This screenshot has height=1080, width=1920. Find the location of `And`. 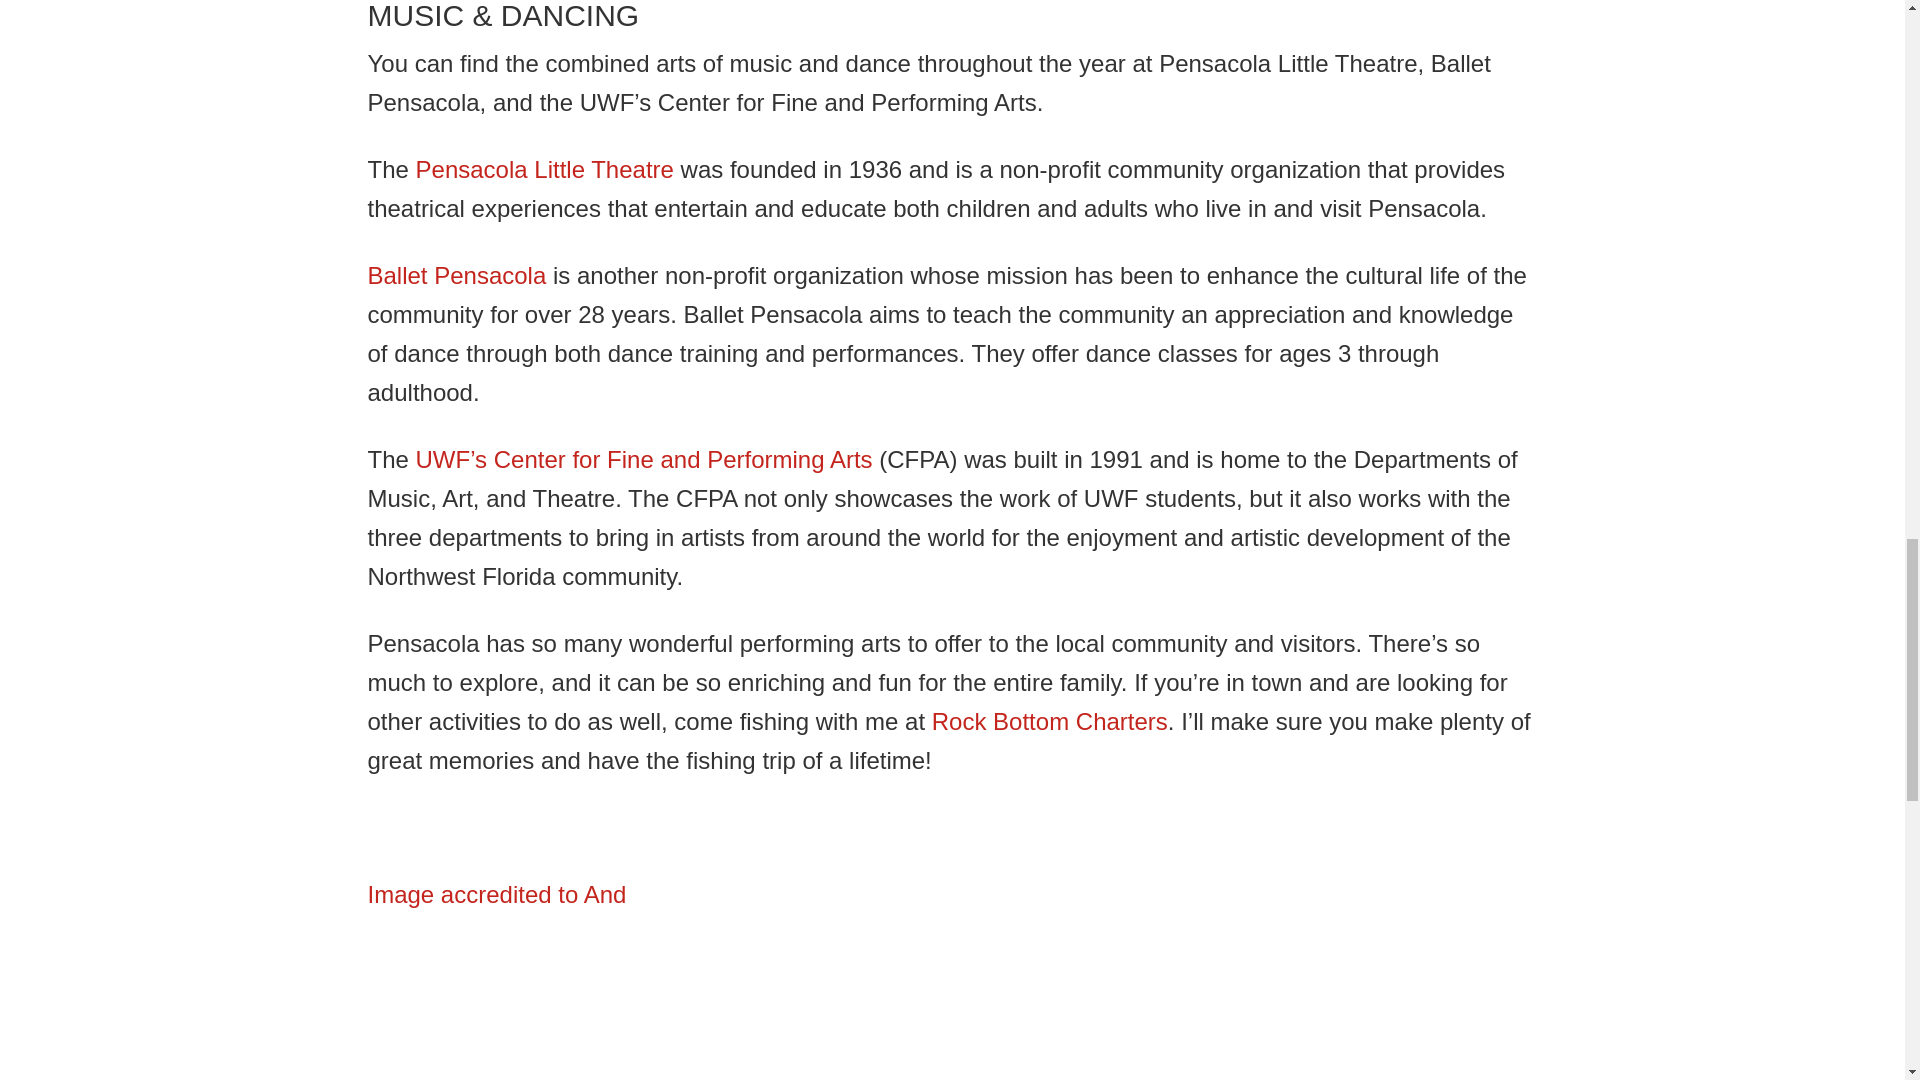

And is located at coordinates (605, 894).